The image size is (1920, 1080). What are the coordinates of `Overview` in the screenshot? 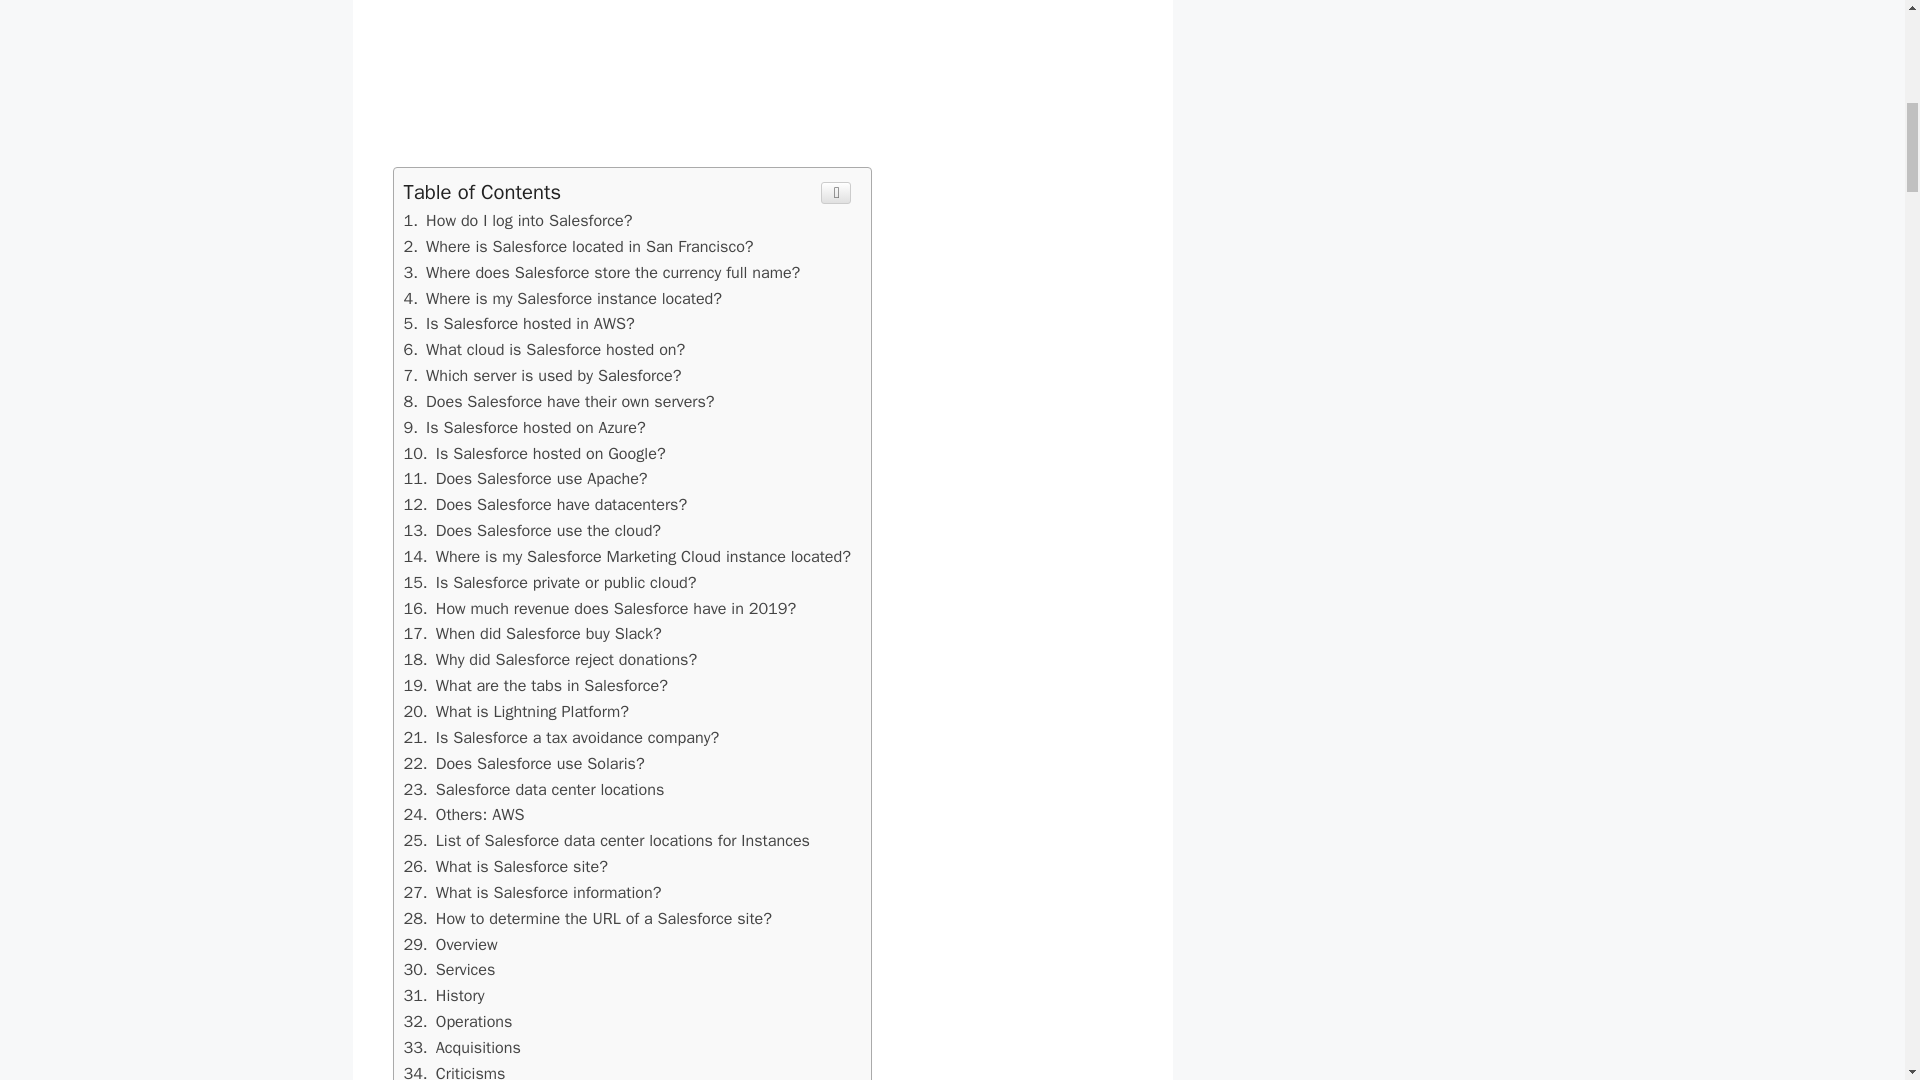 It's located at (450, 944).